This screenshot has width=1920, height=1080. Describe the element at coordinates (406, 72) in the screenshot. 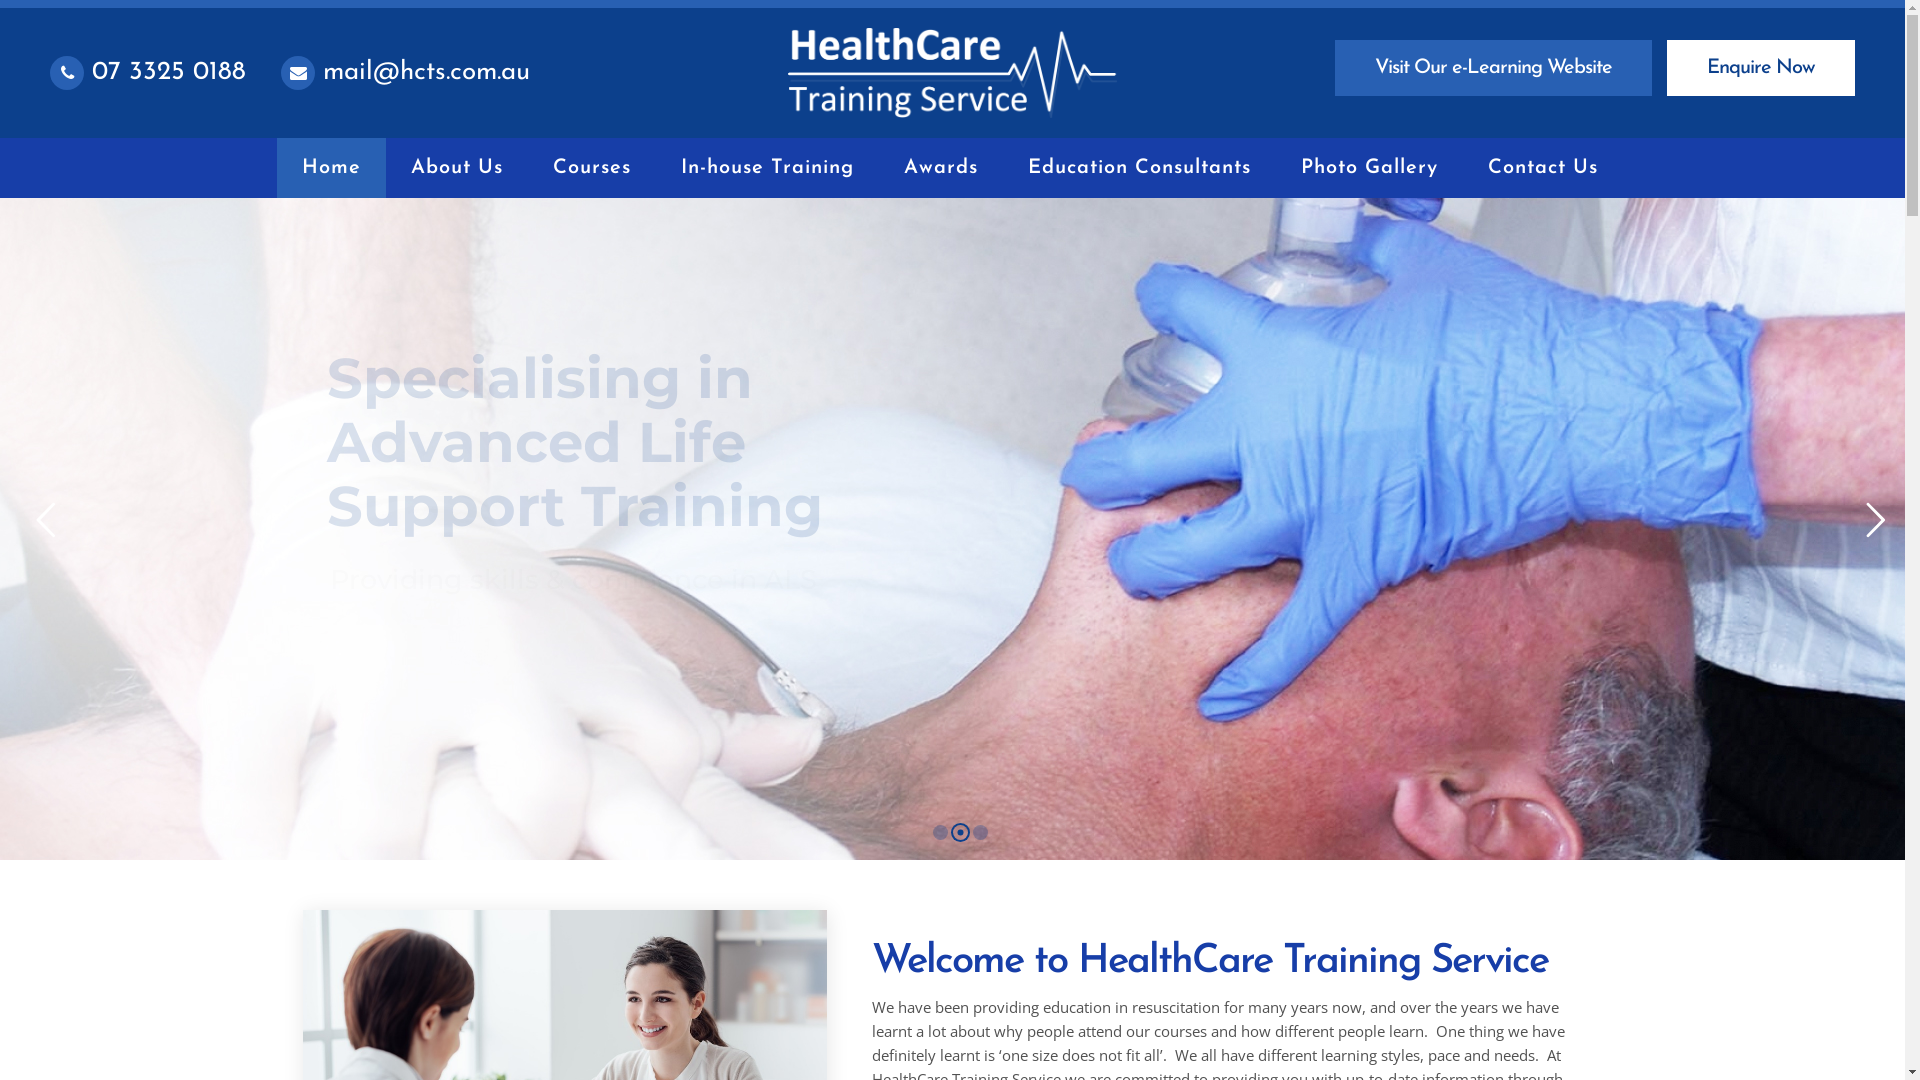

I see `mail@hcts.com.au` at that location.